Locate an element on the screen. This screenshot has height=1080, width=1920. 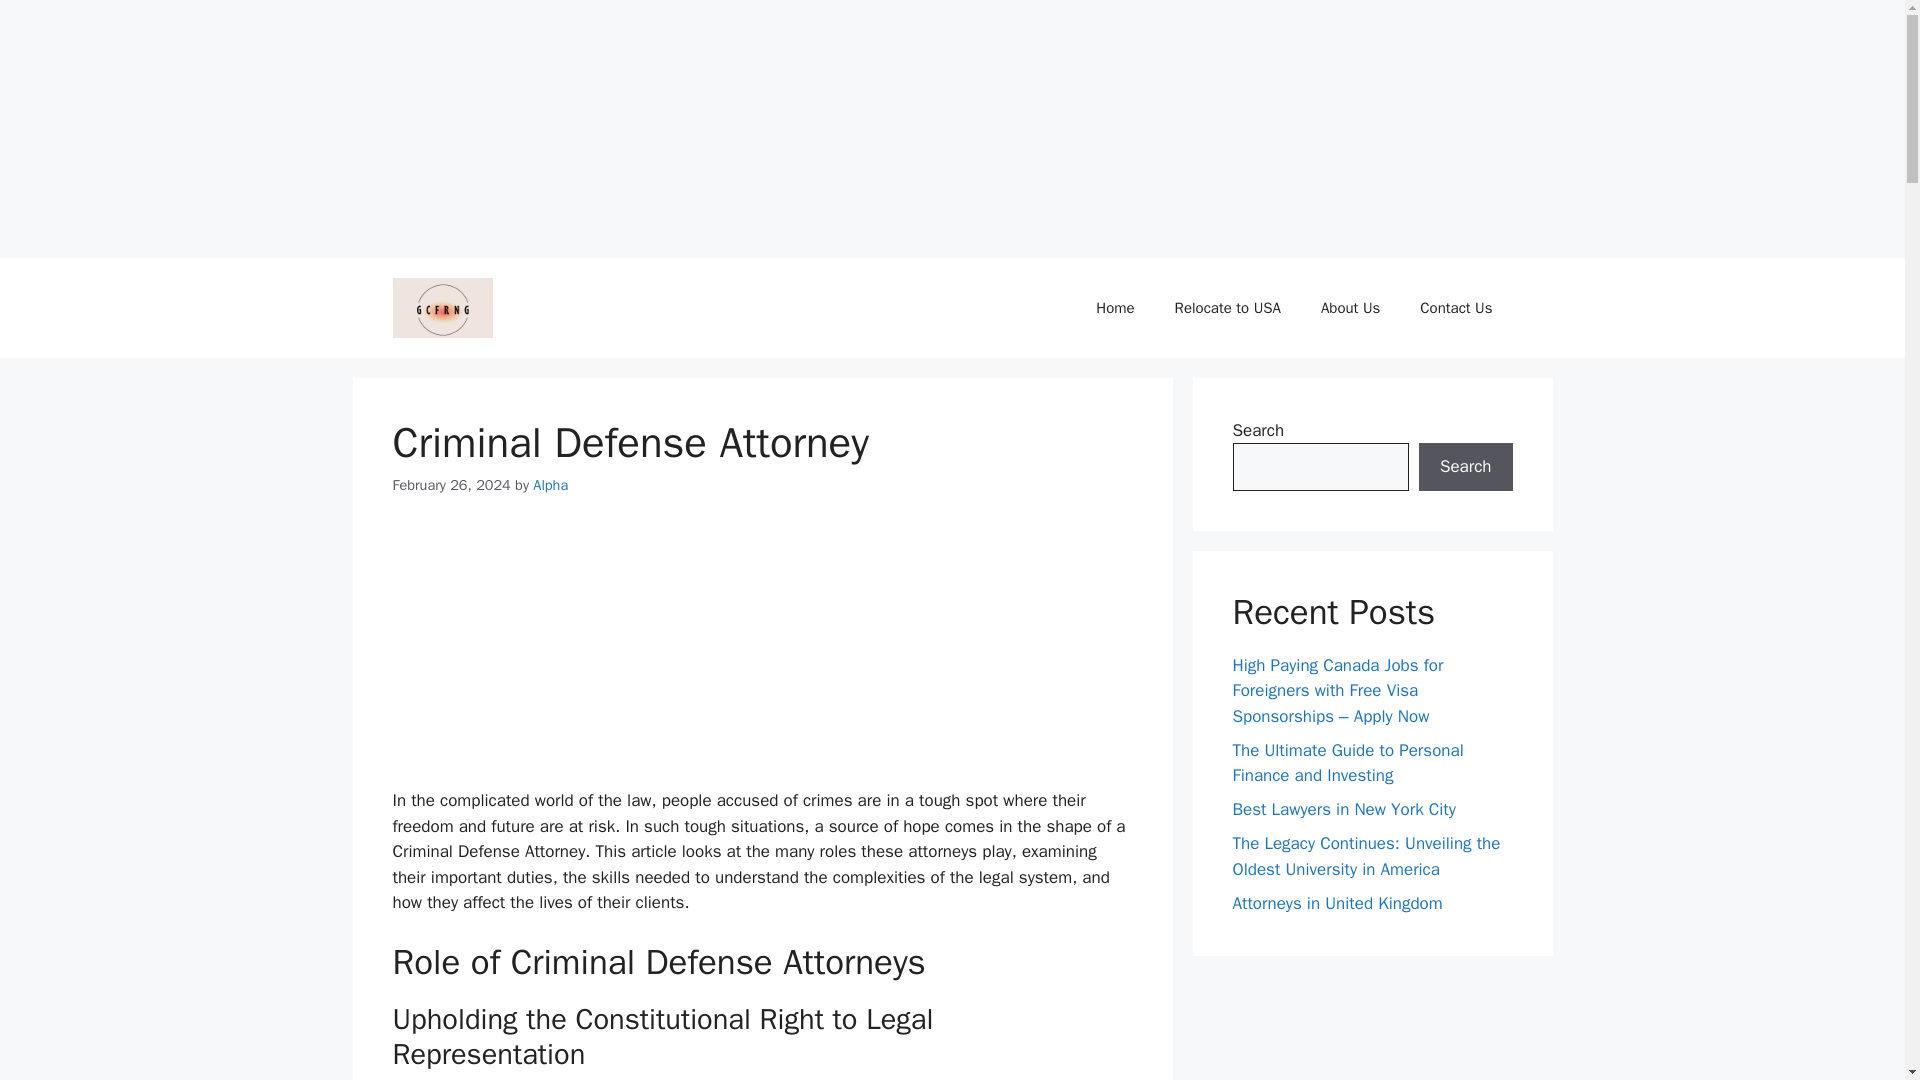
Search is located at coordinates (1465, 466).